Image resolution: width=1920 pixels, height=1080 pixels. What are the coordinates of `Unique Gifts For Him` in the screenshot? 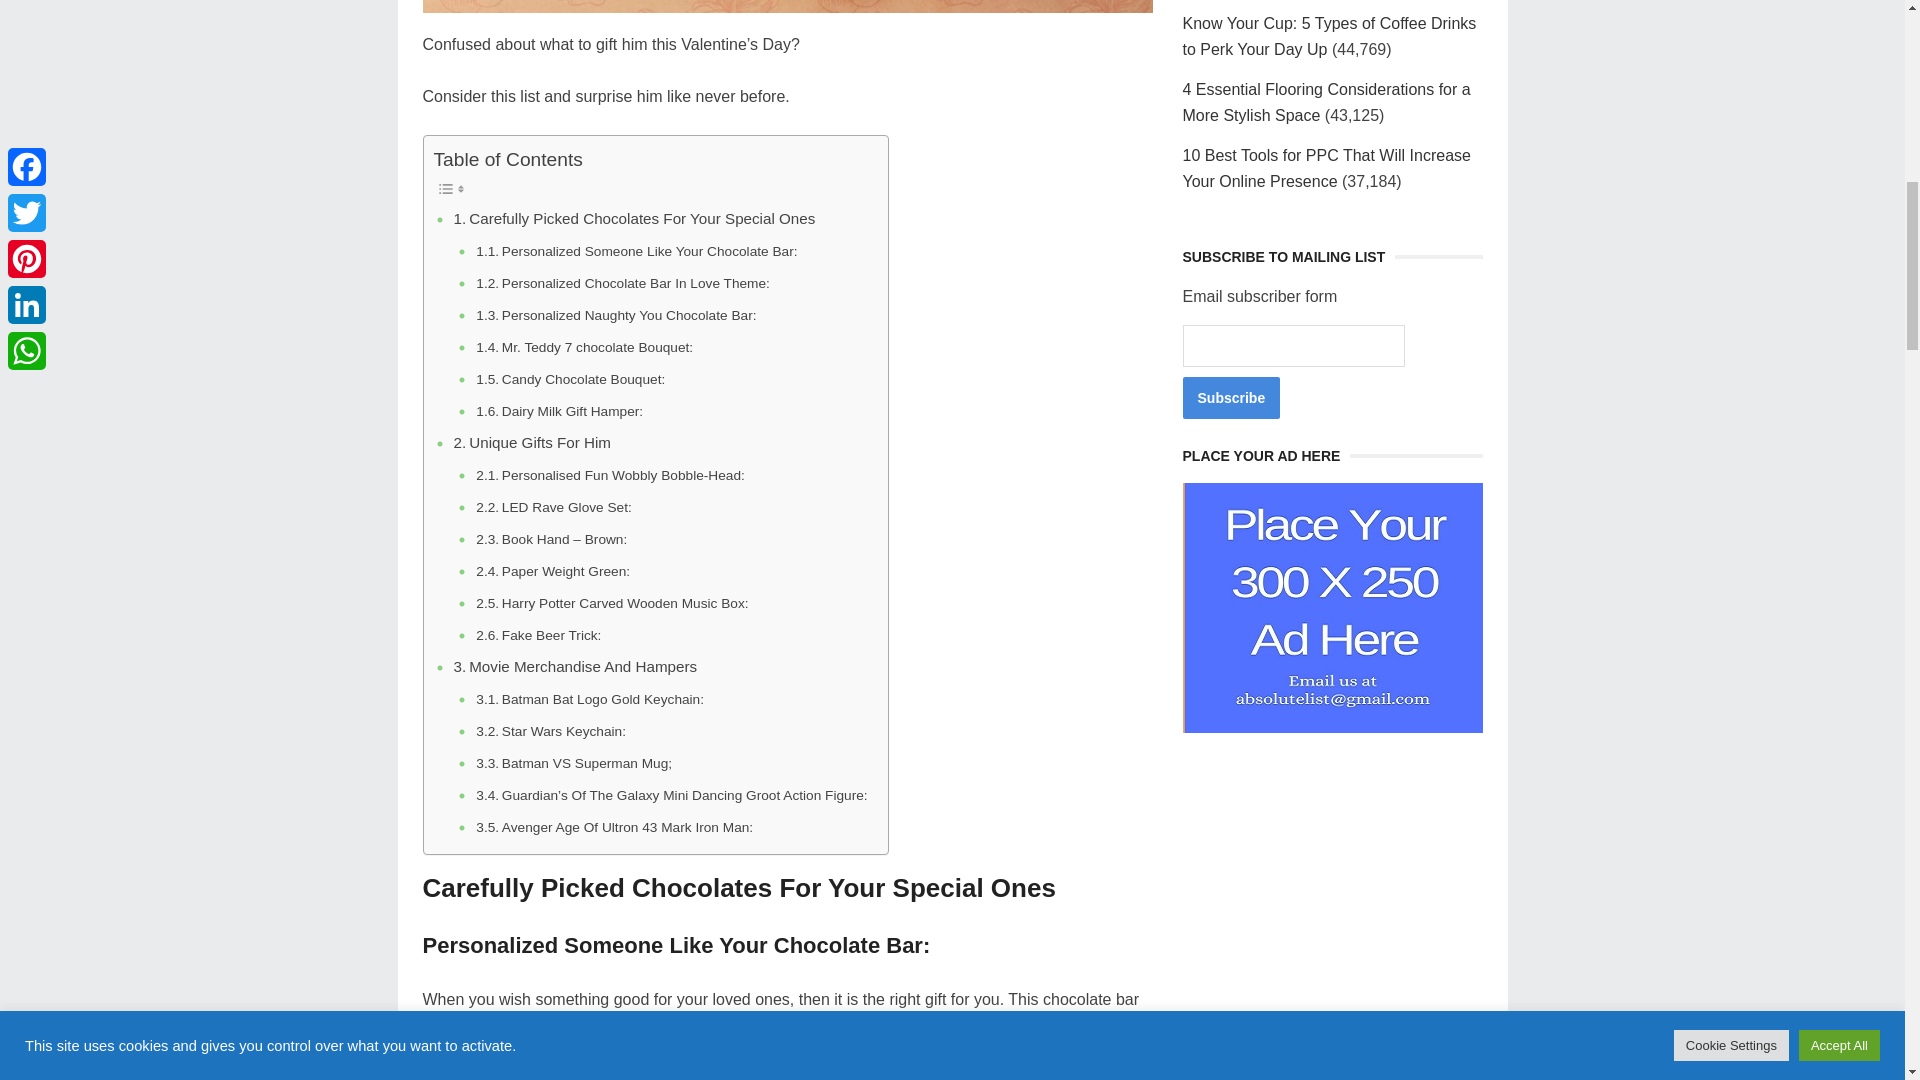 It's located at (532, 442).